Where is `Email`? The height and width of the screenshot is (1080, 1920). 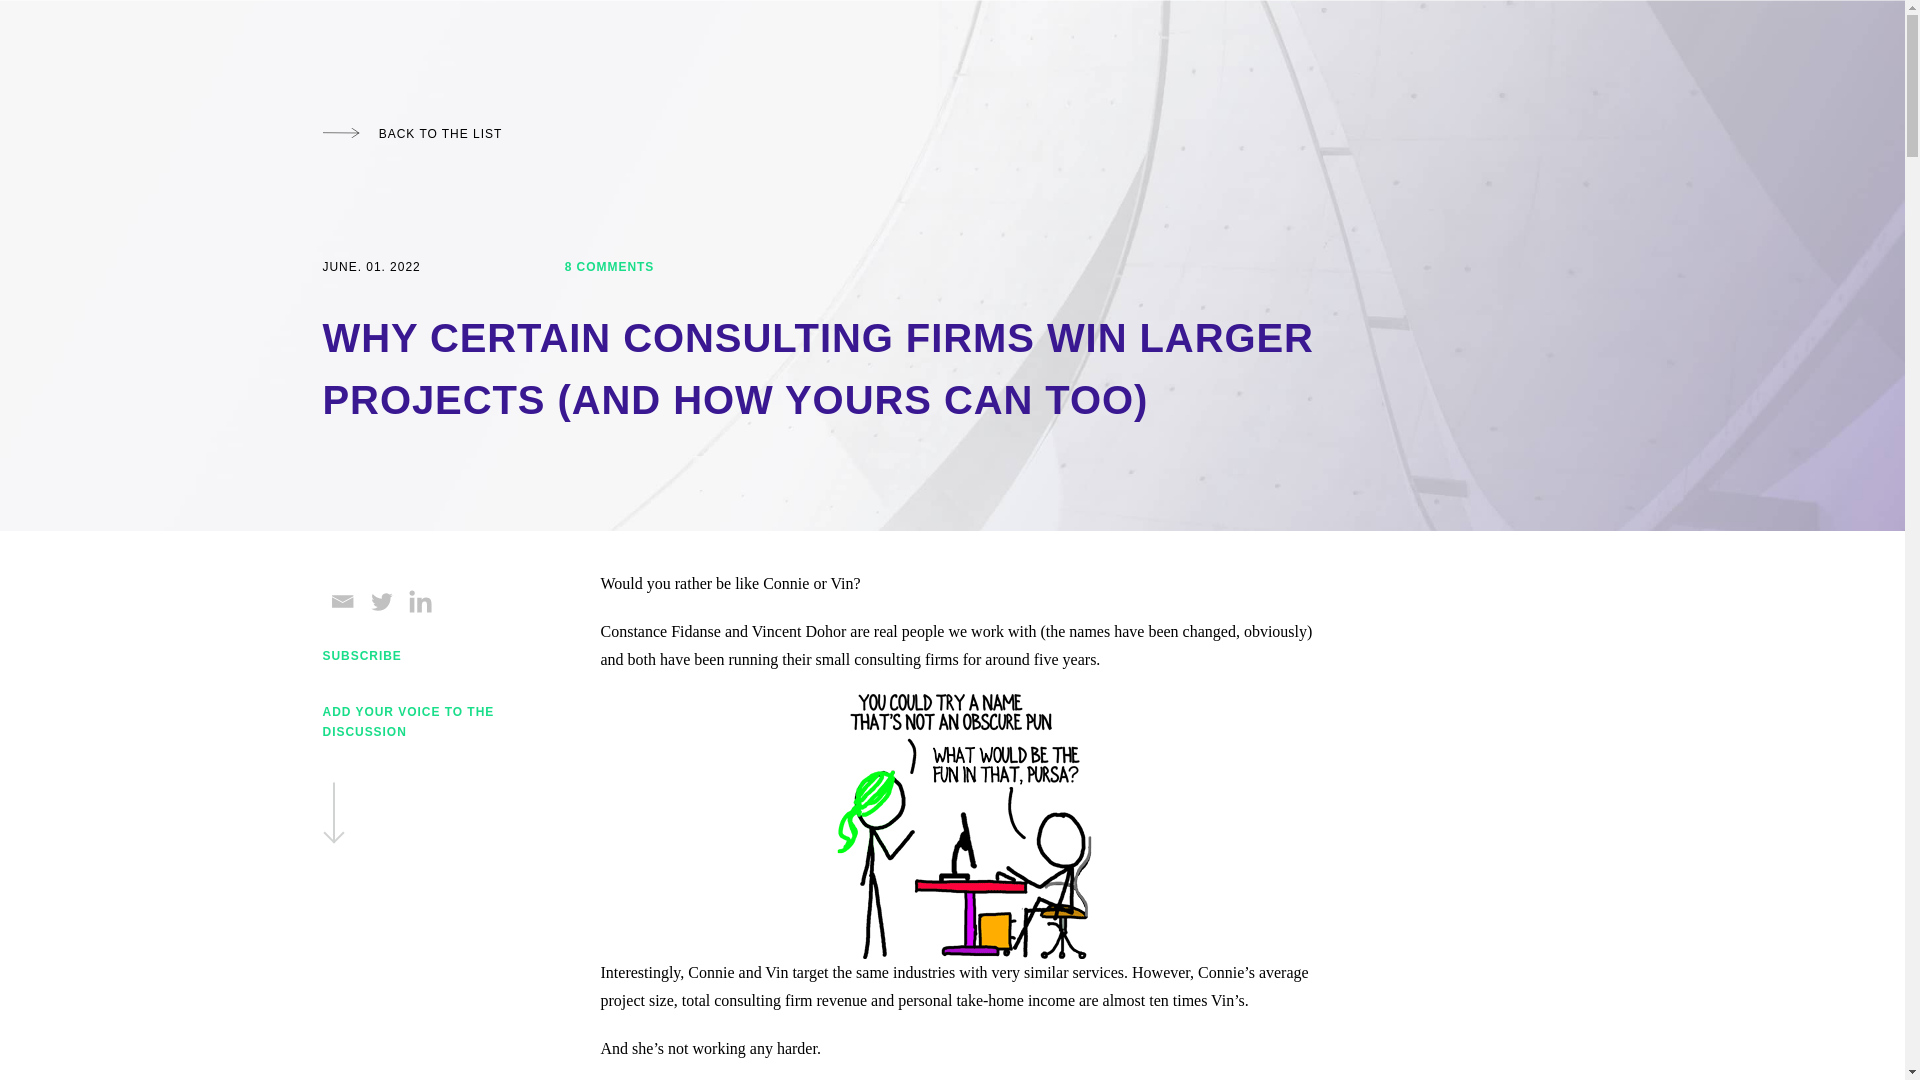 Email is located at coordinates (342, 601).